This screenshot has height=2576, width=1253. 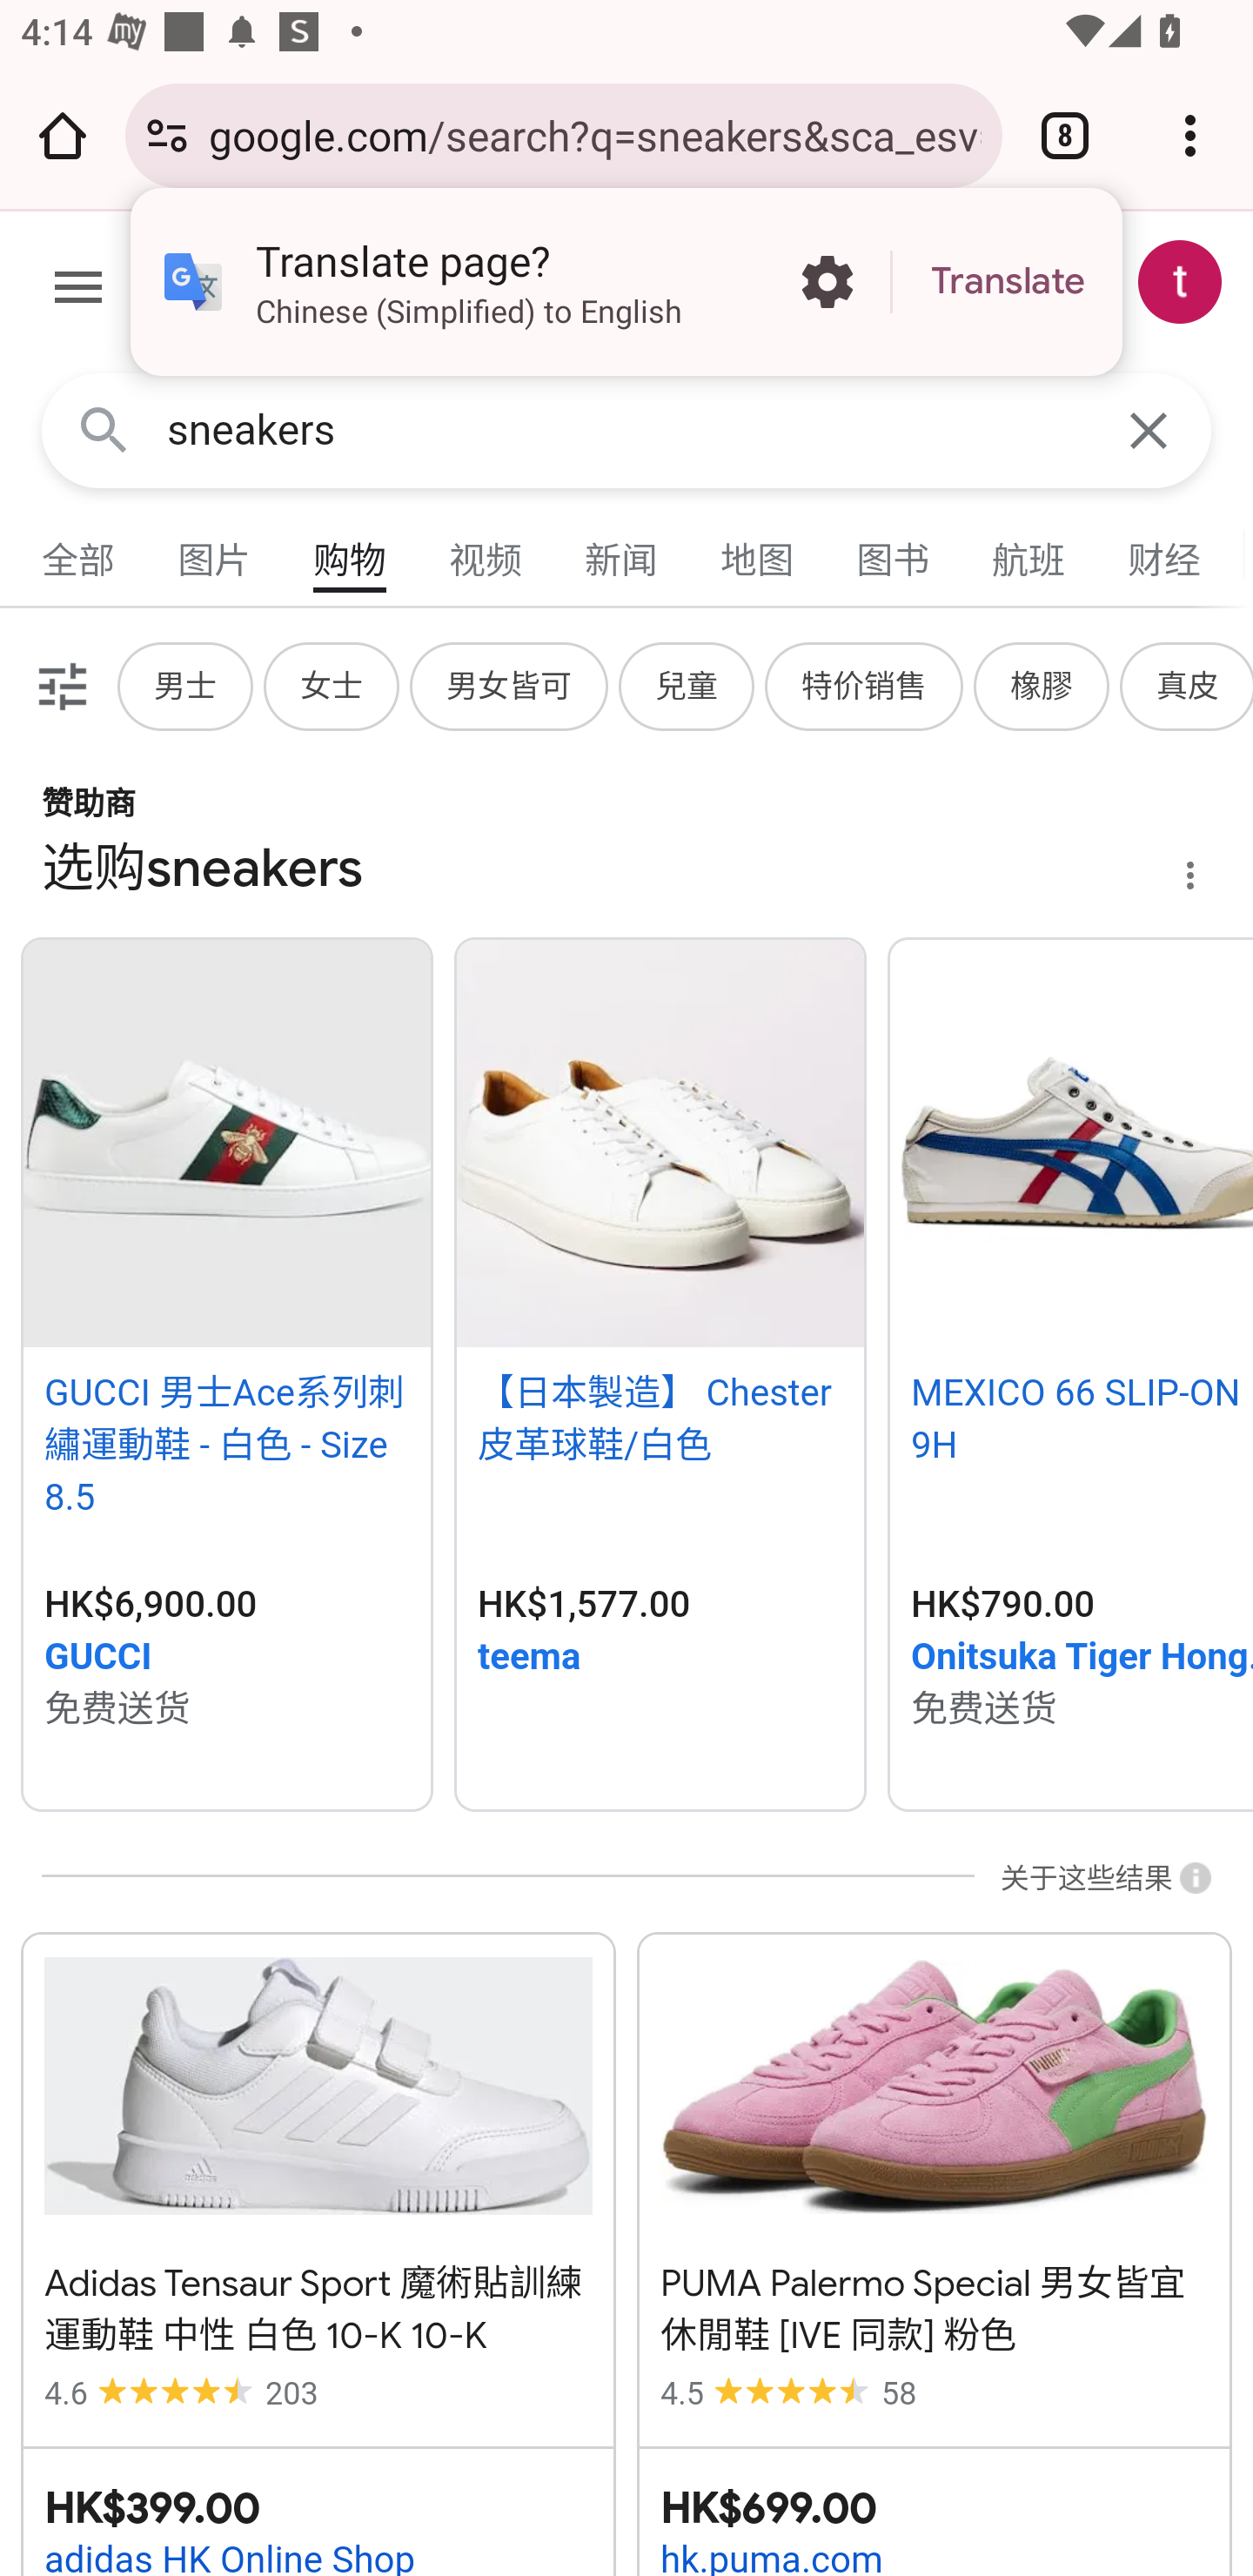 I want to click on 清除搜索, so click(x=1149, y=432).